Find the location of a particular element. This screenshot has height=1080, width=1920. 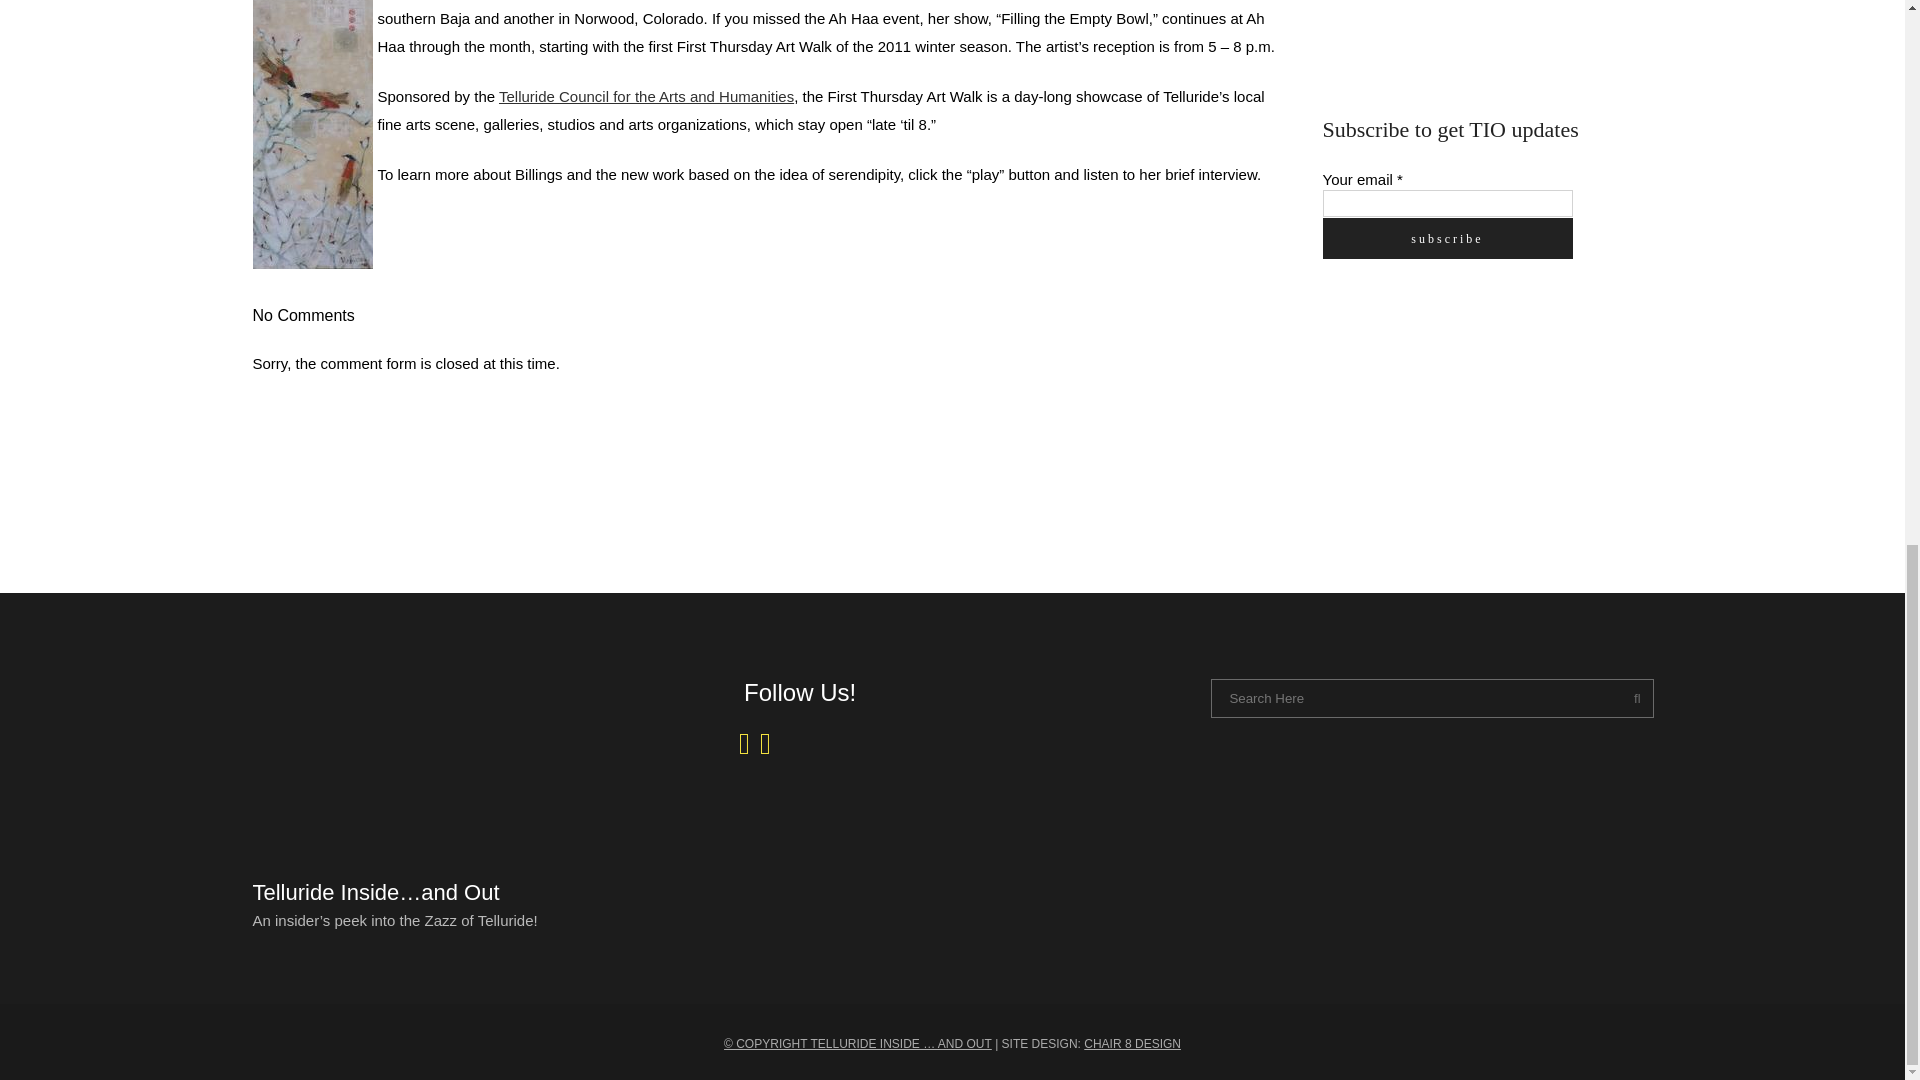

3rd party ad content is located at coordinates (1472, 426).